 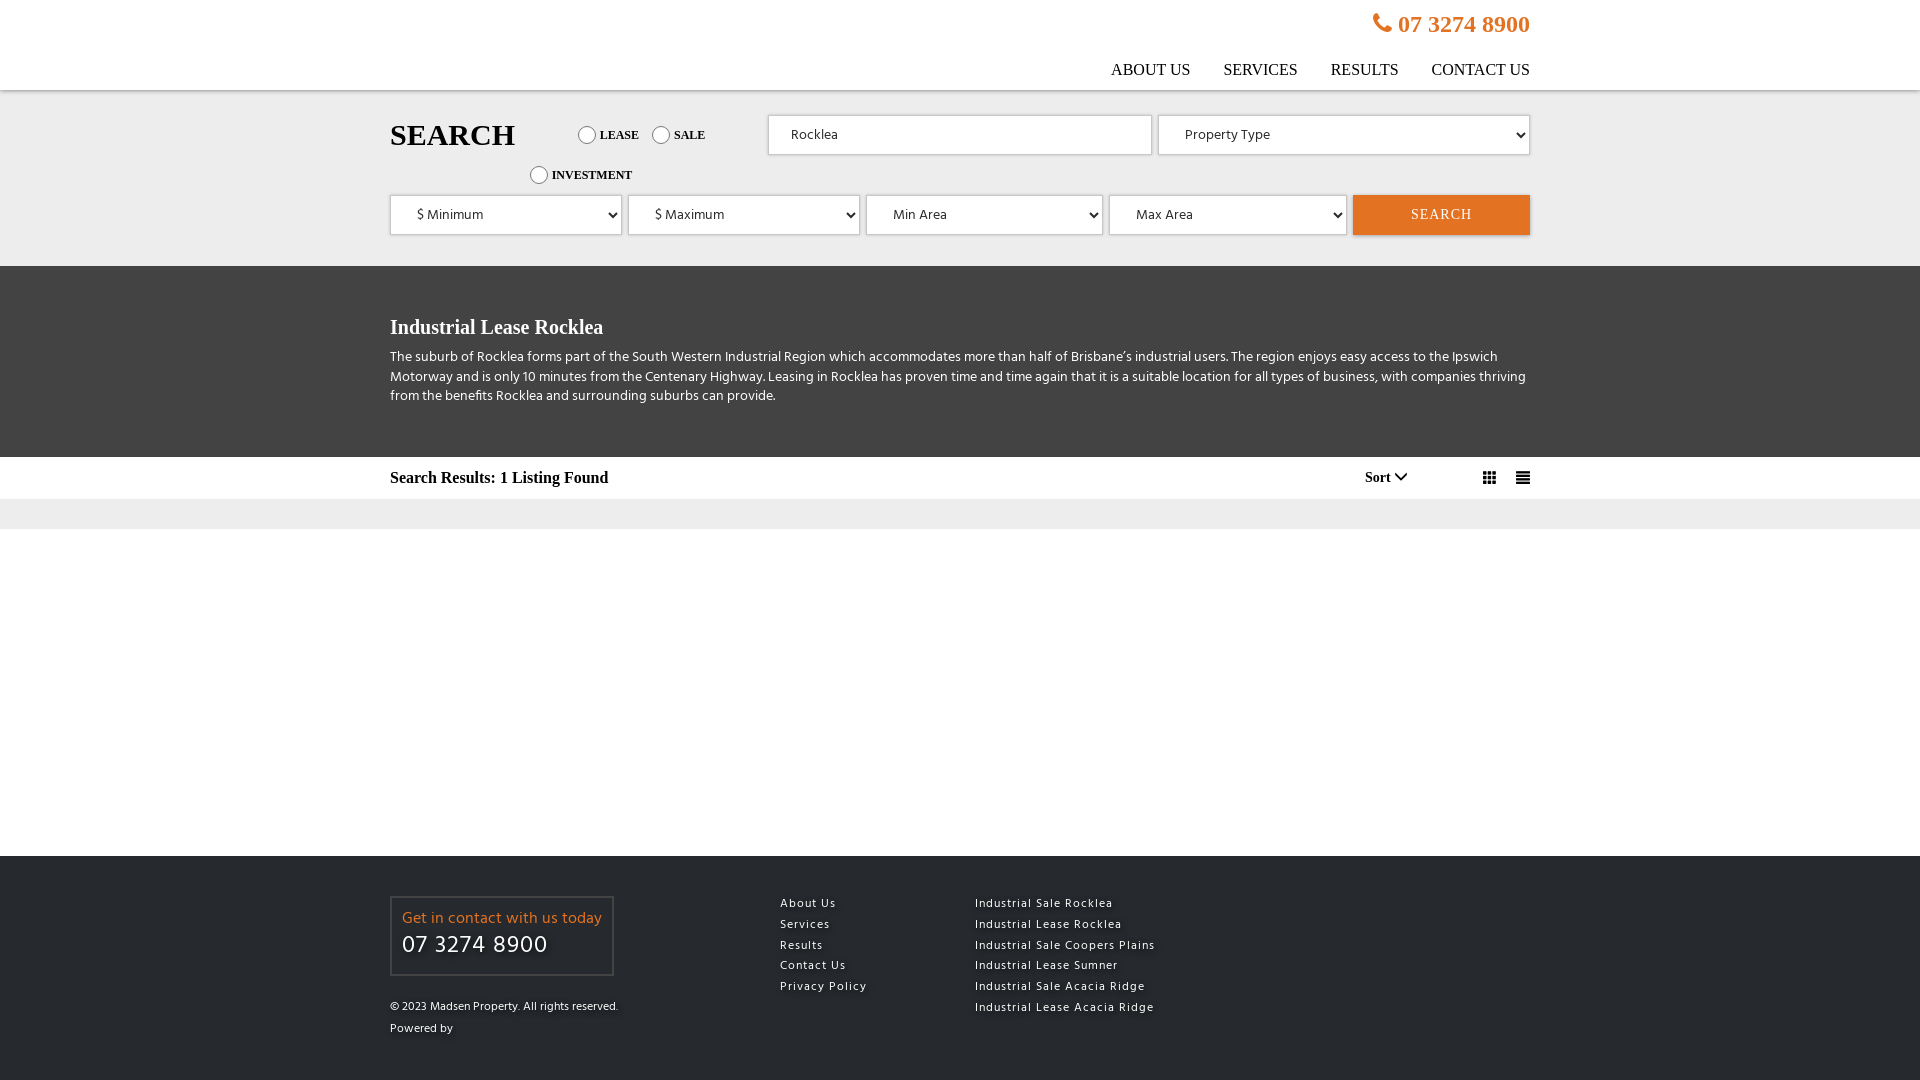 I want to click on About Us, so click(x=850, y=904).